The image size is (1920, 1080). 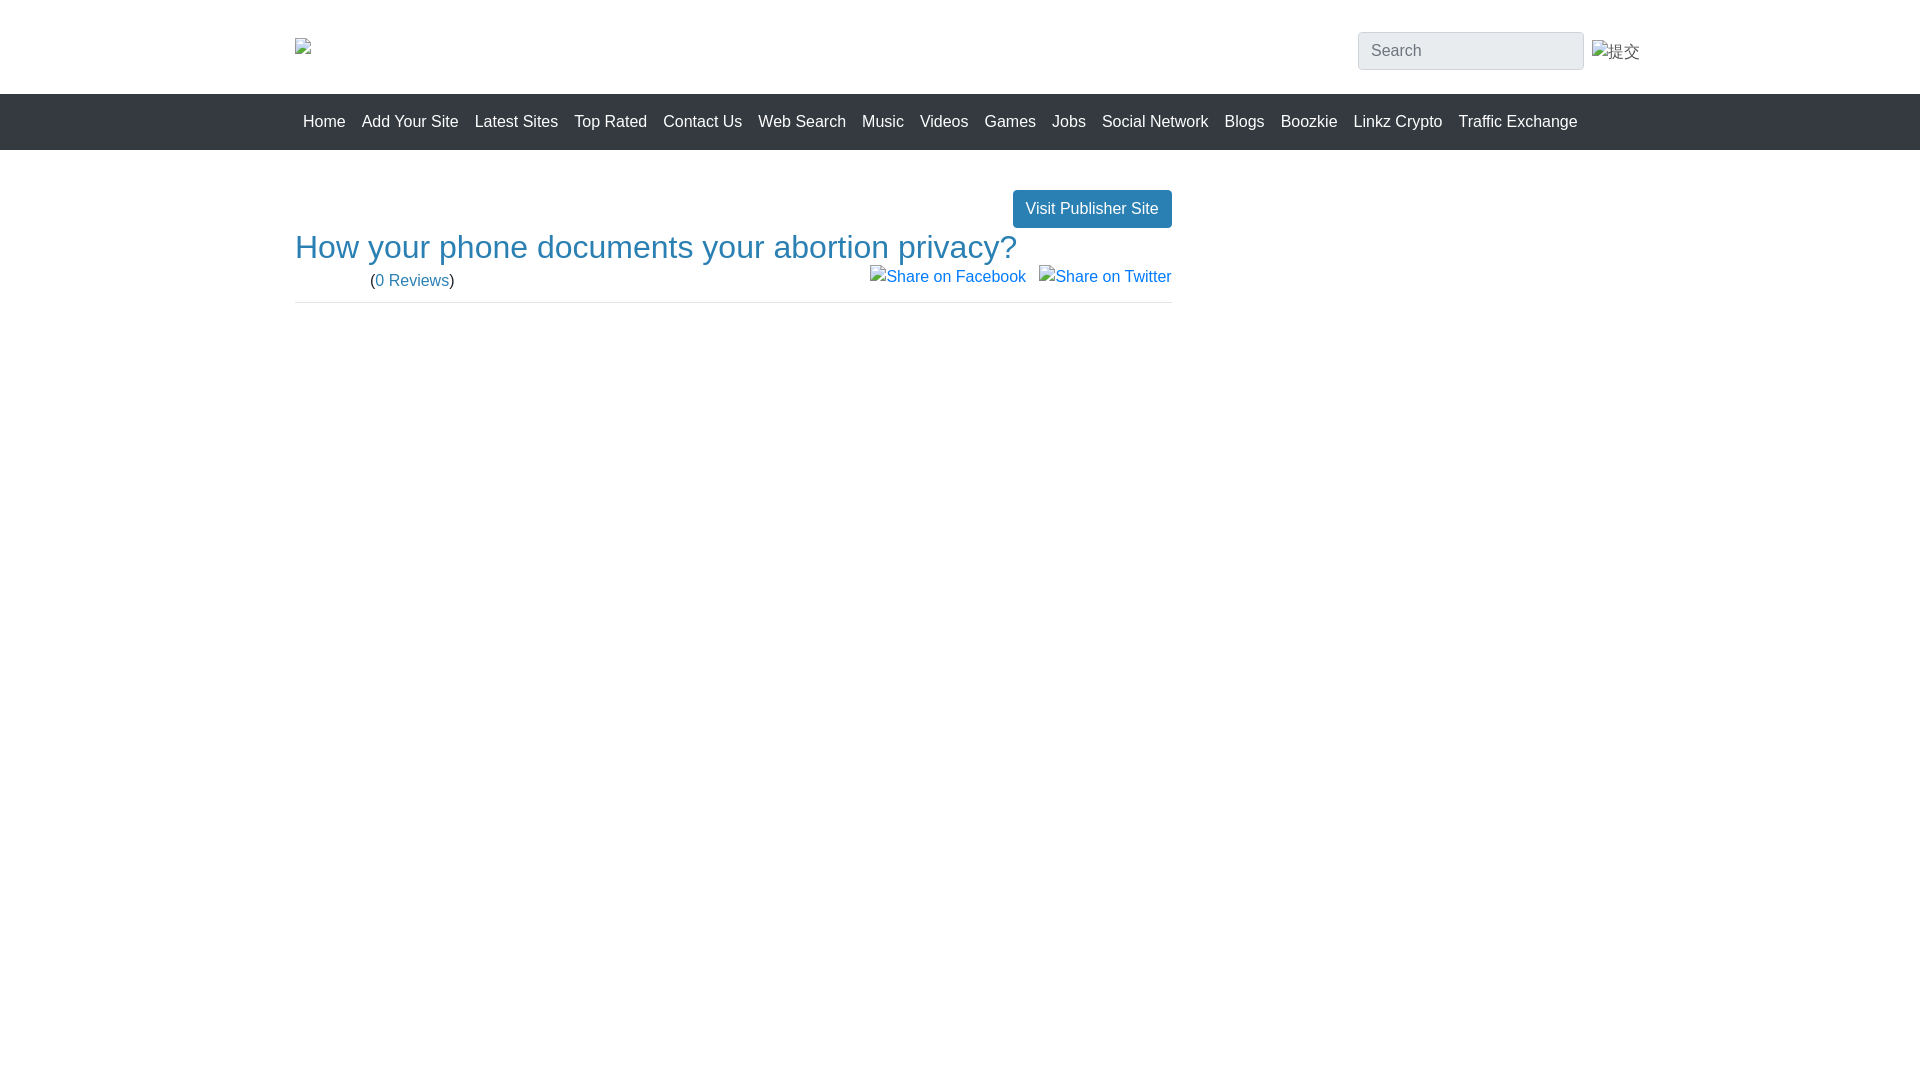 I want to click on Add Your Site, so click(x=410, y=121).